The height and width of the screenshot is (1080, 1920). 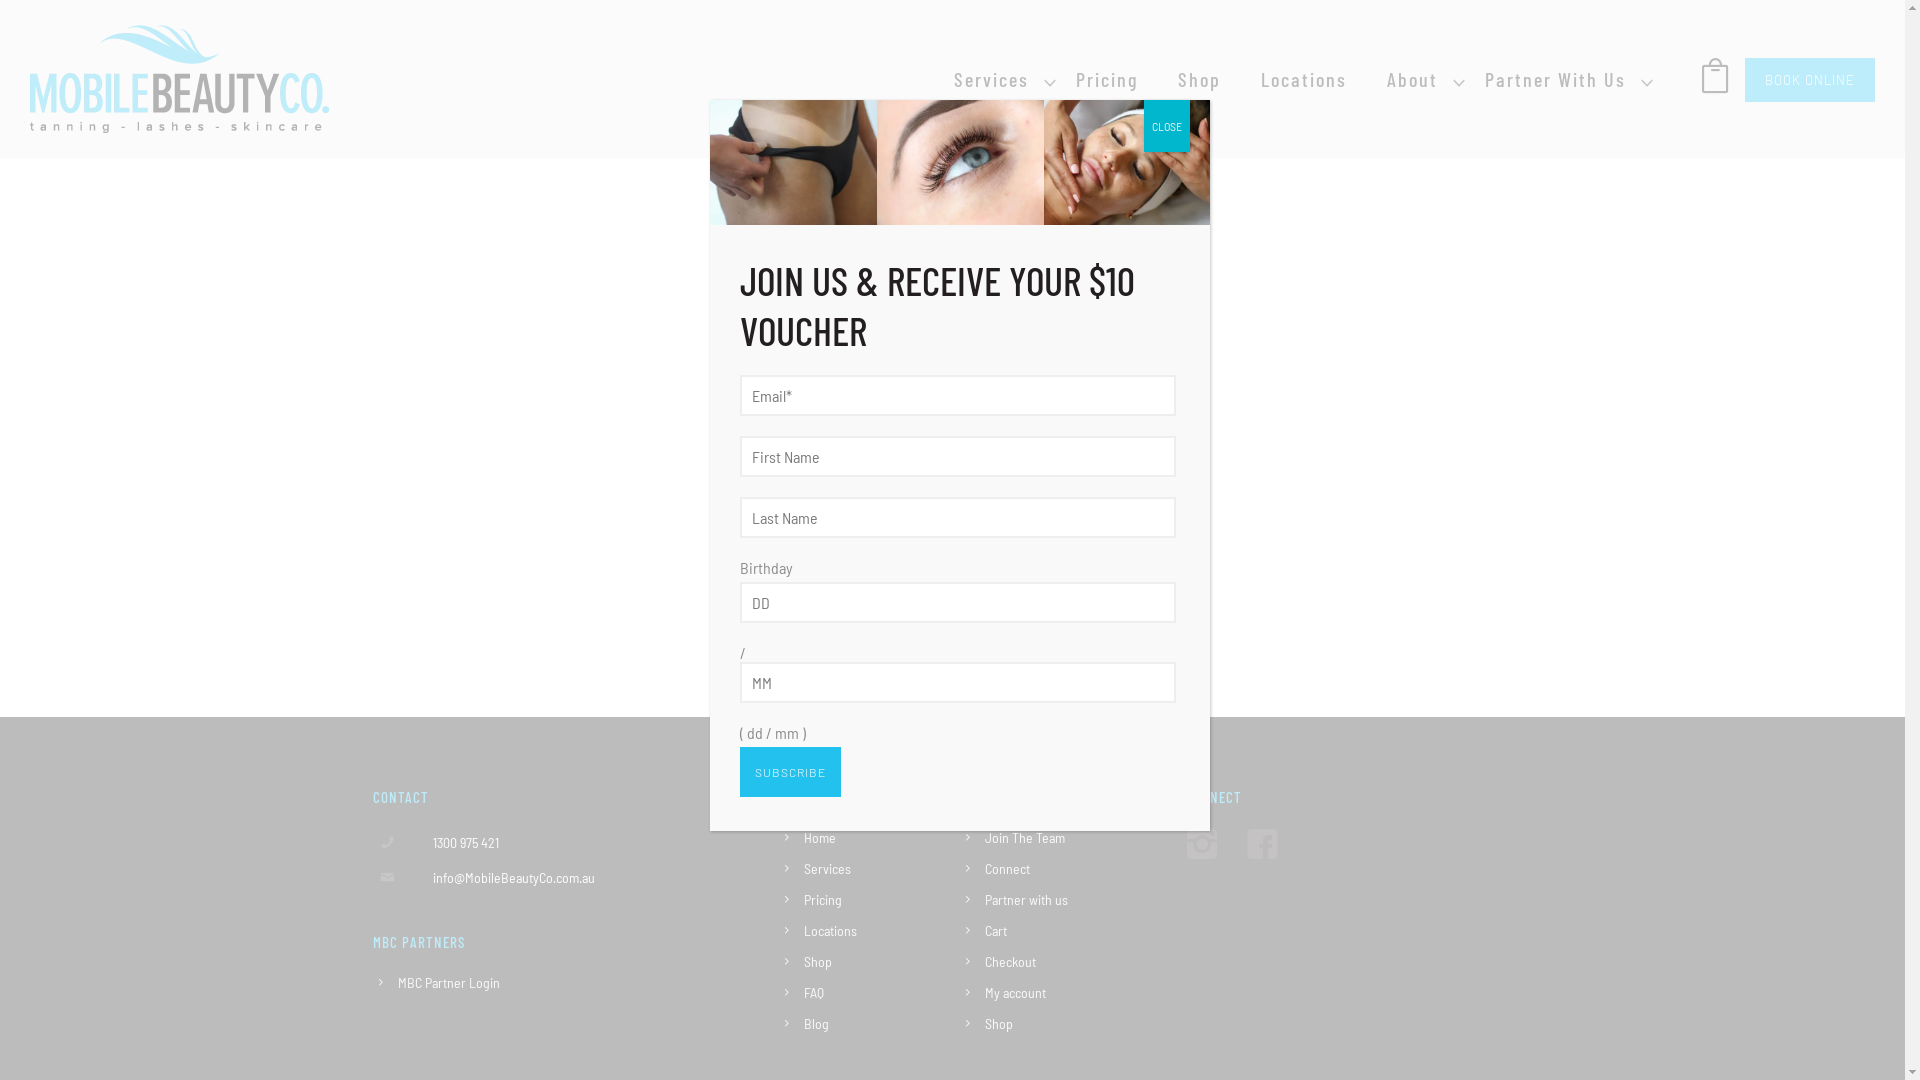 I want to click on Home, so click(x=820, y=838).